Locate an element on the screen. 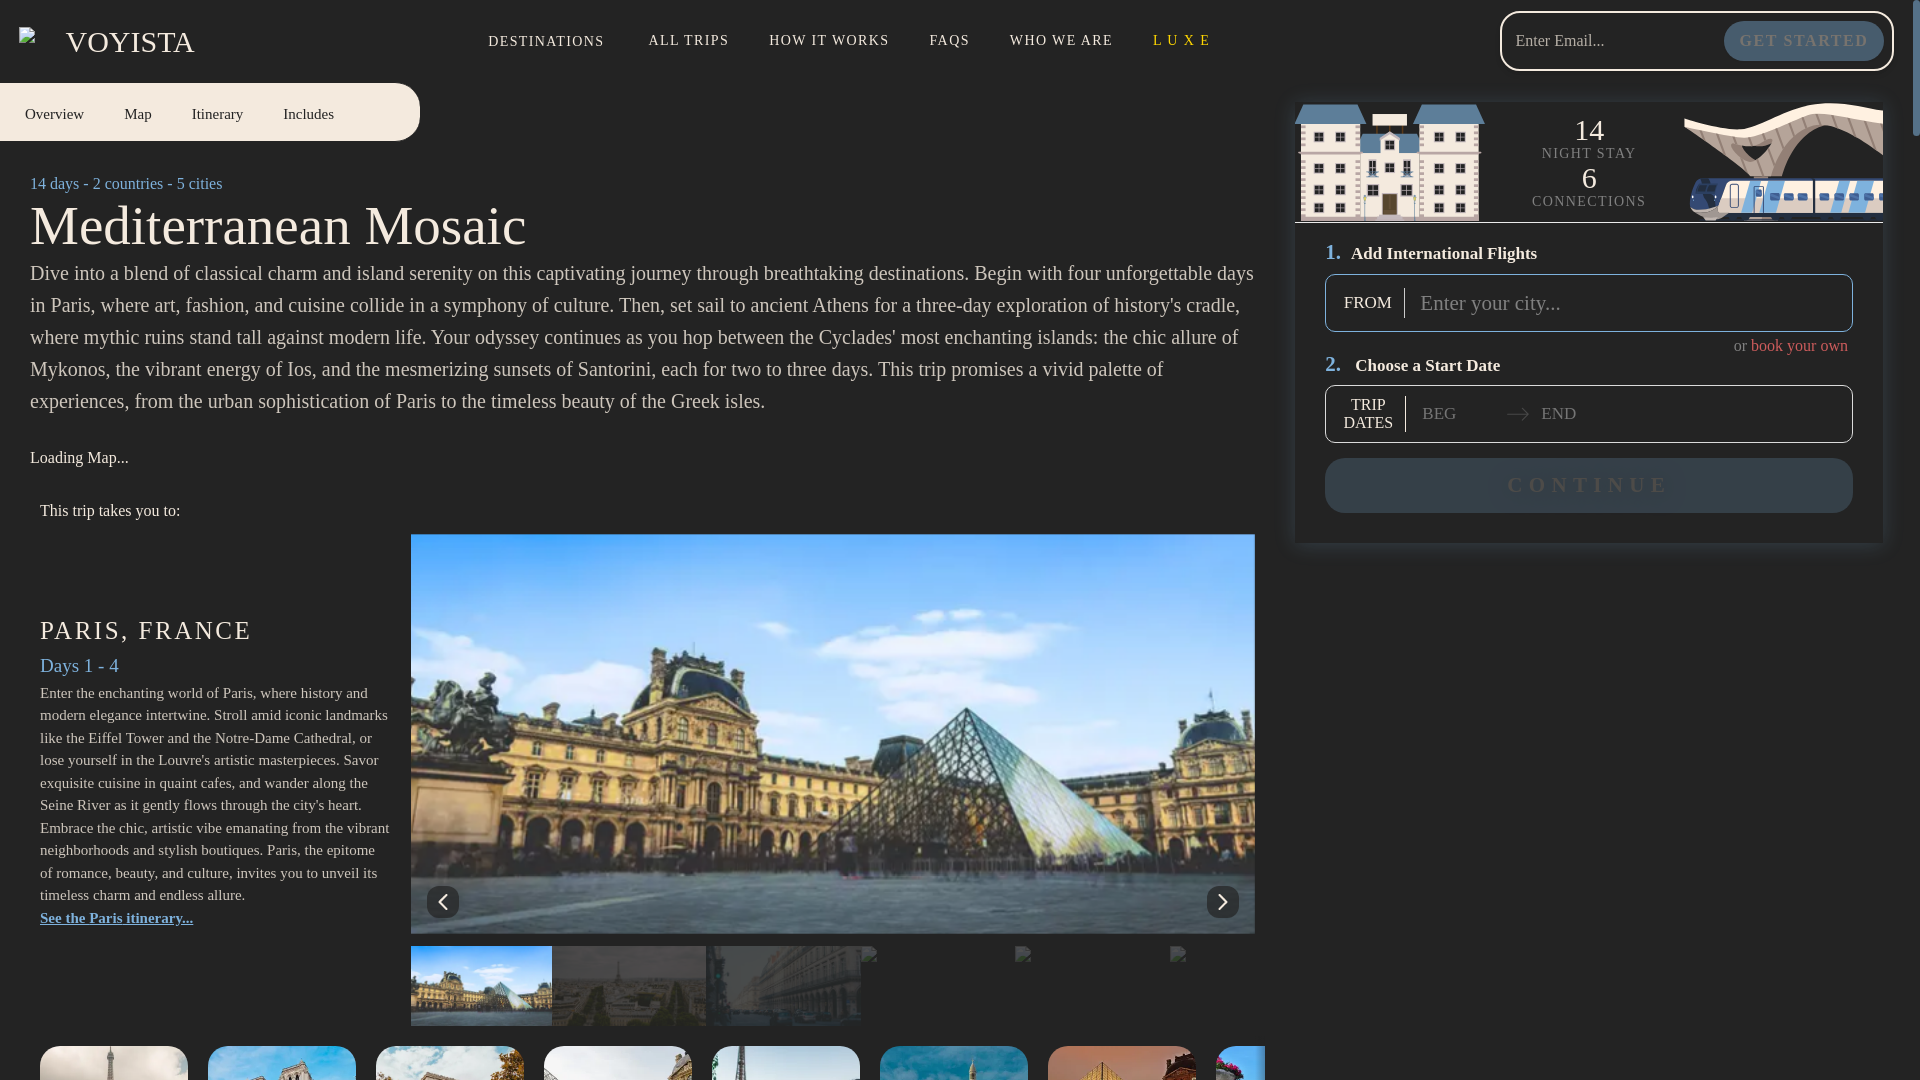  HOW IT WORKS is located at coordinates (1804, 40).